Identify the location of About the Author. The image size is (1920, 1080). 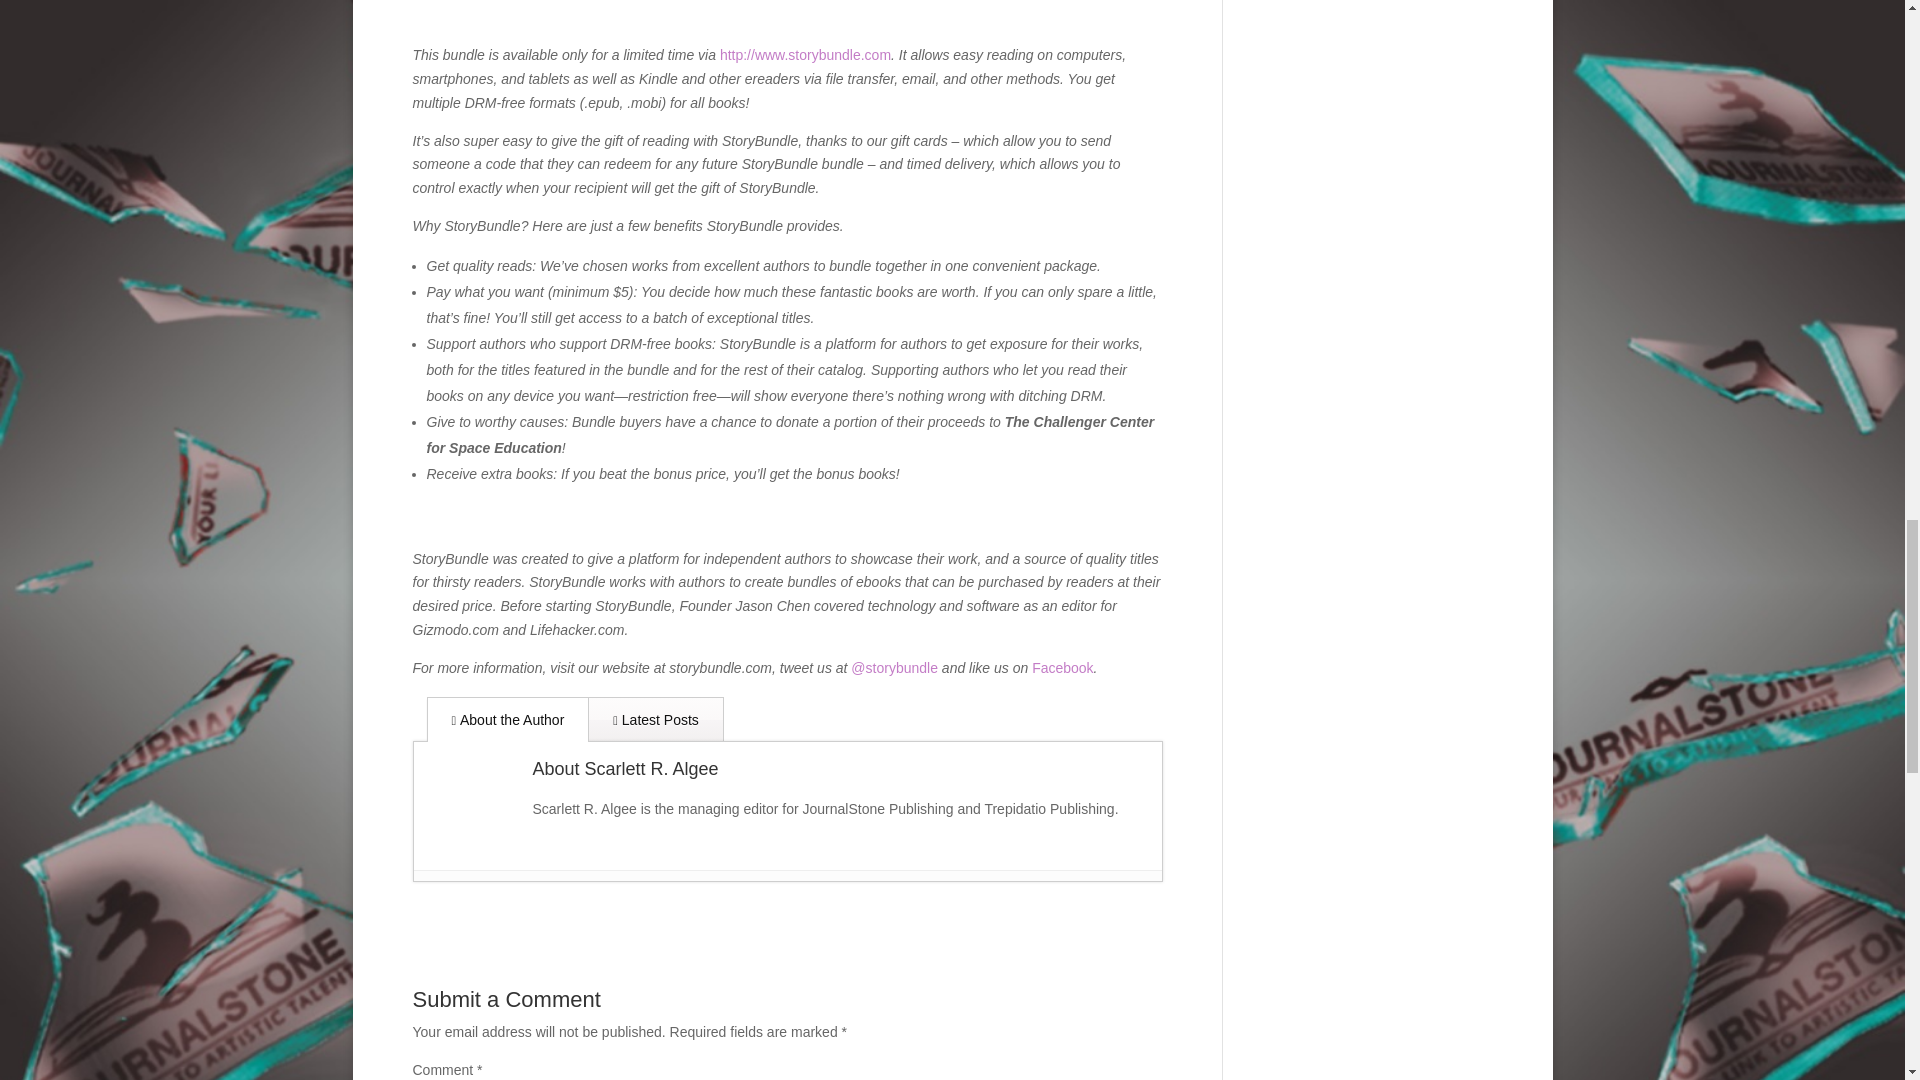
(508, 718).